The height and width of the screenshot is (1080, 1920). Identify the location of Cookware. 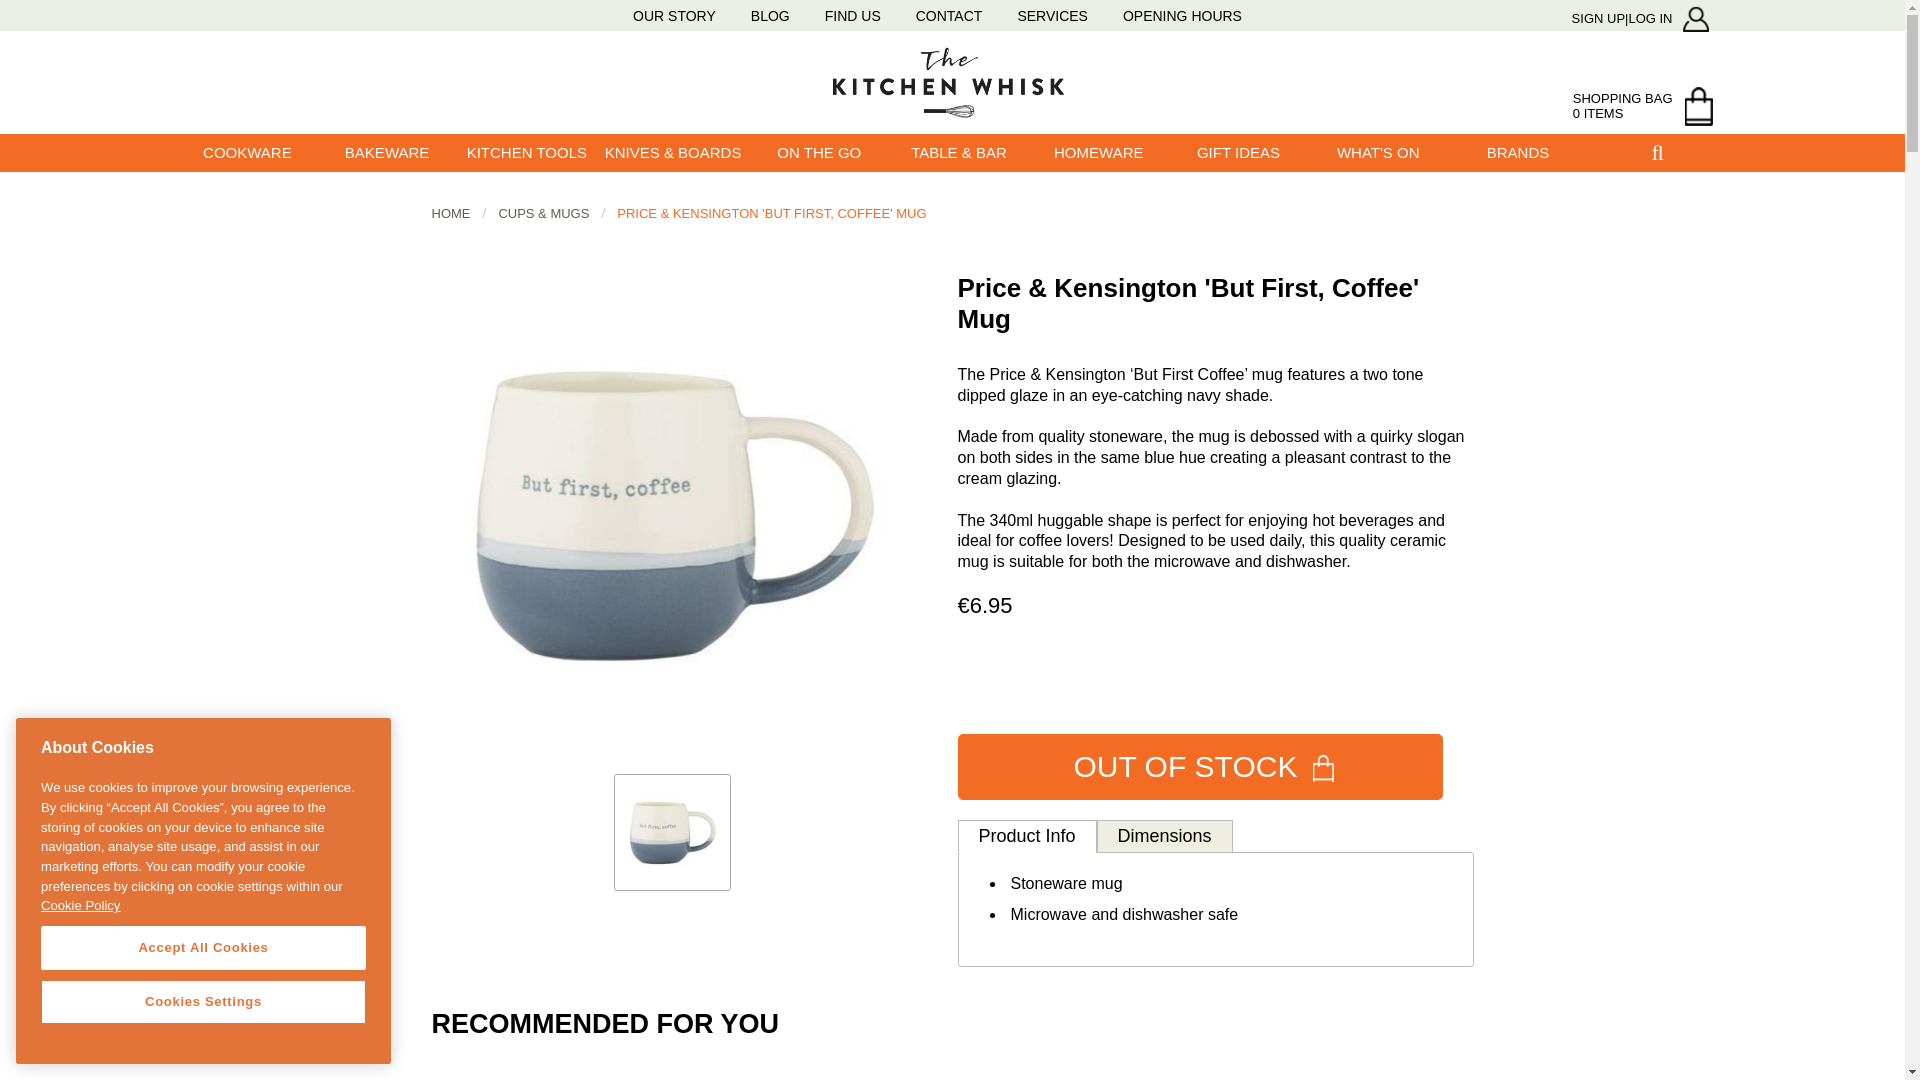
(248, 152).